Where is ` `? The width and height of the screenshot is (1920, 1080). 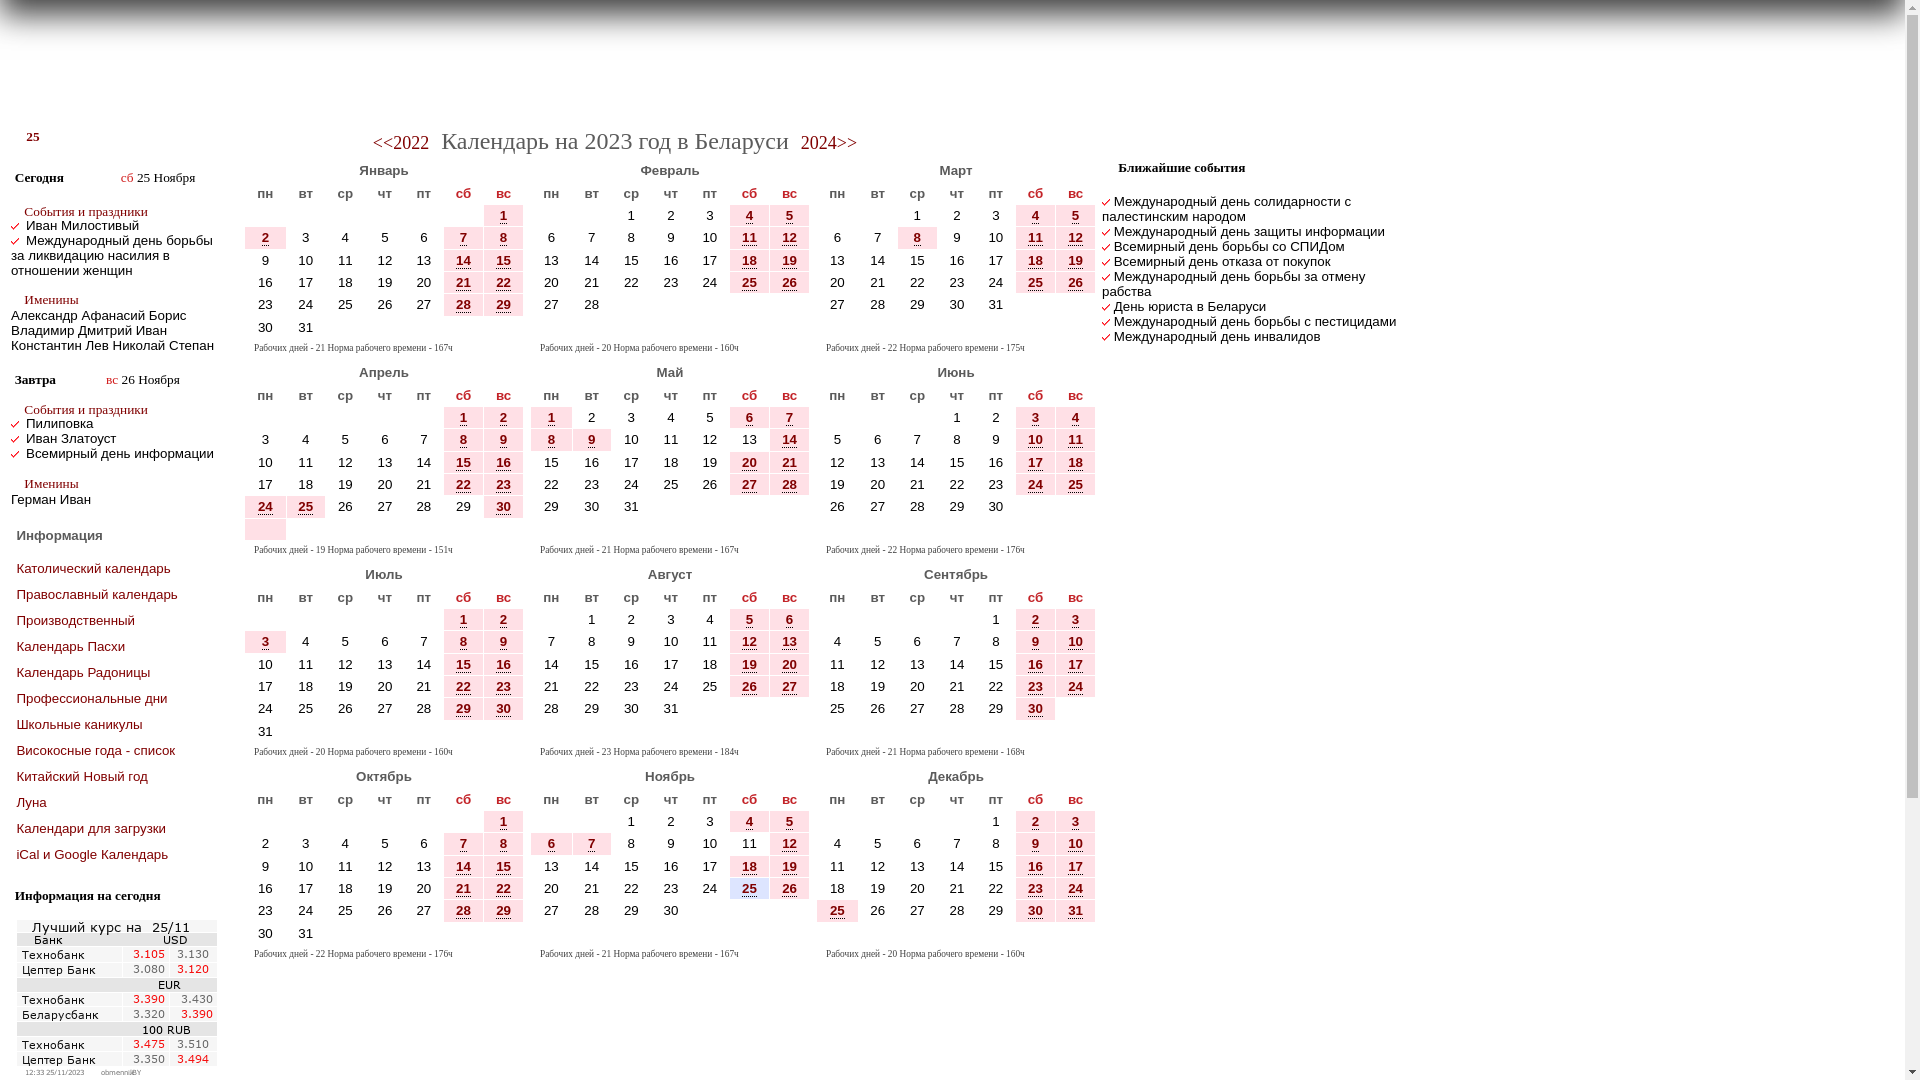   is located at coordinates (838, 418).